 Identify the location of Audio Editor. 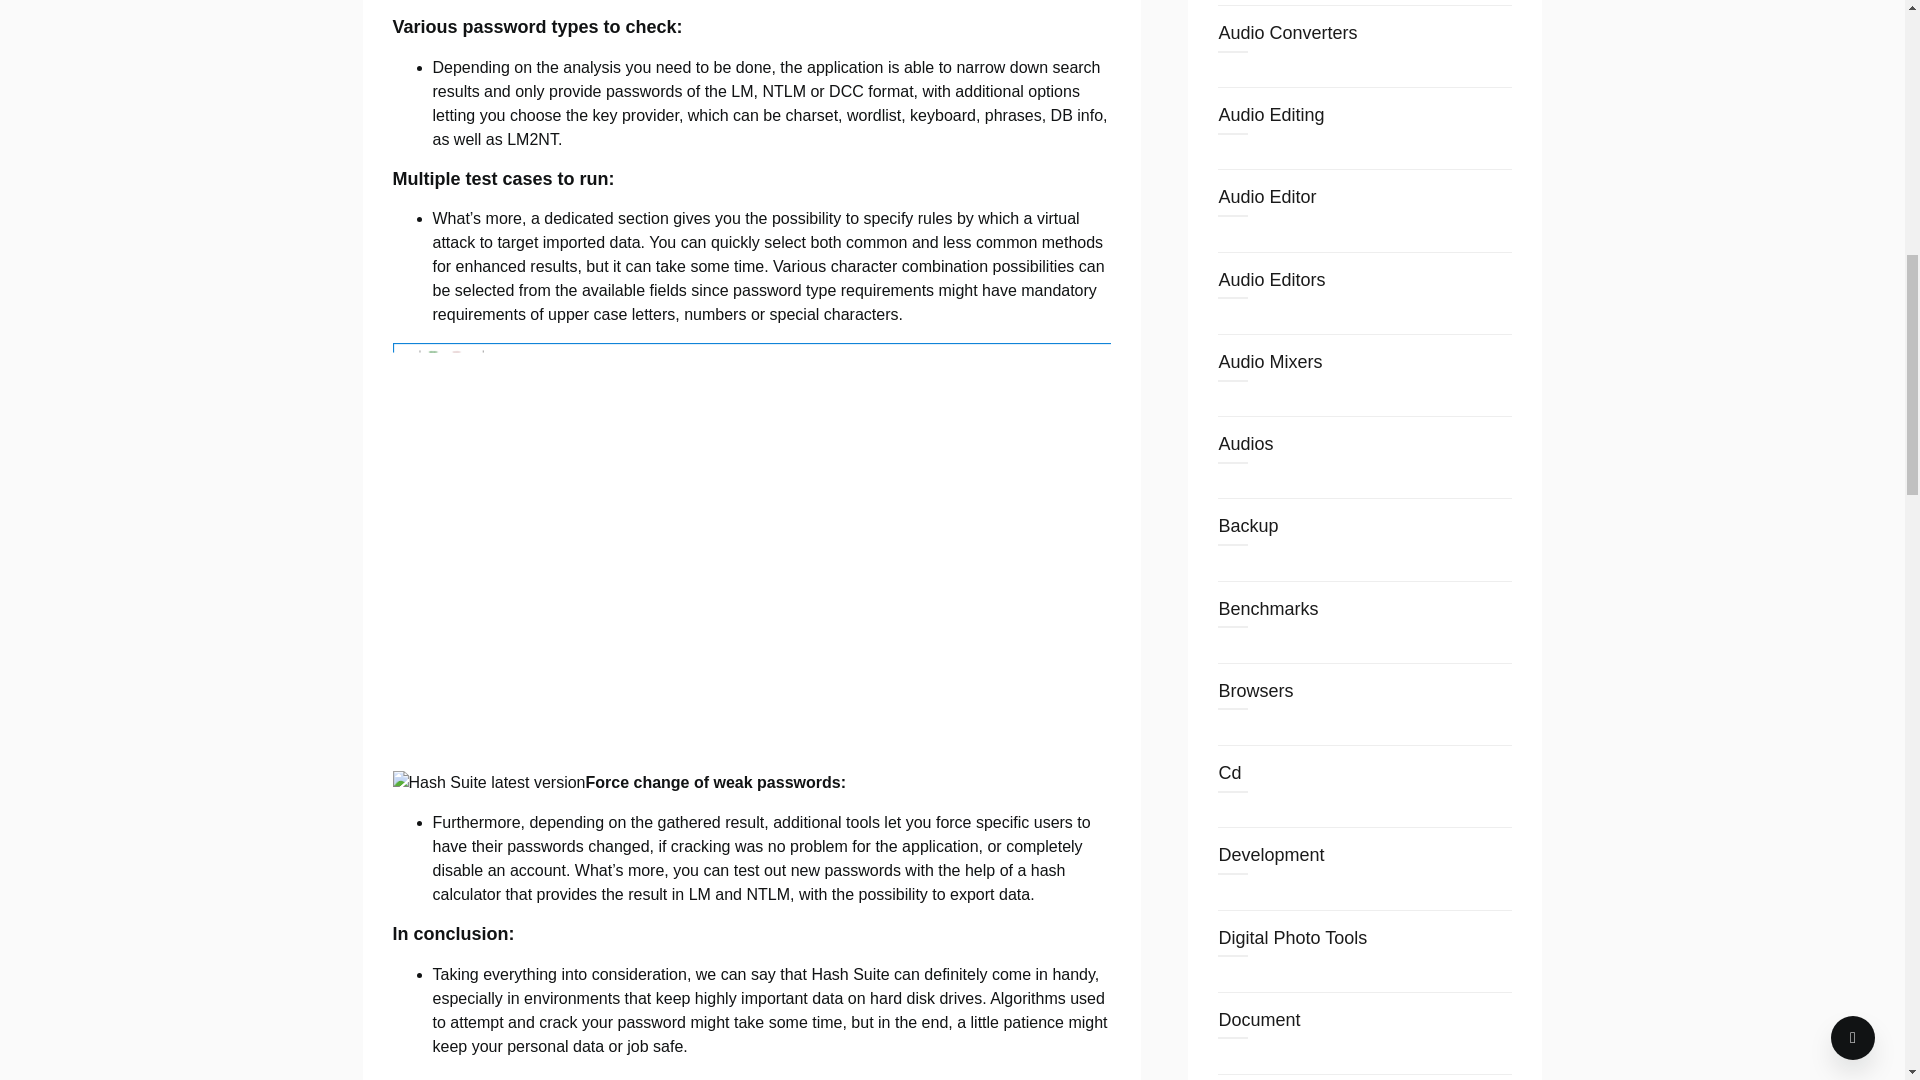
(1266, 196).